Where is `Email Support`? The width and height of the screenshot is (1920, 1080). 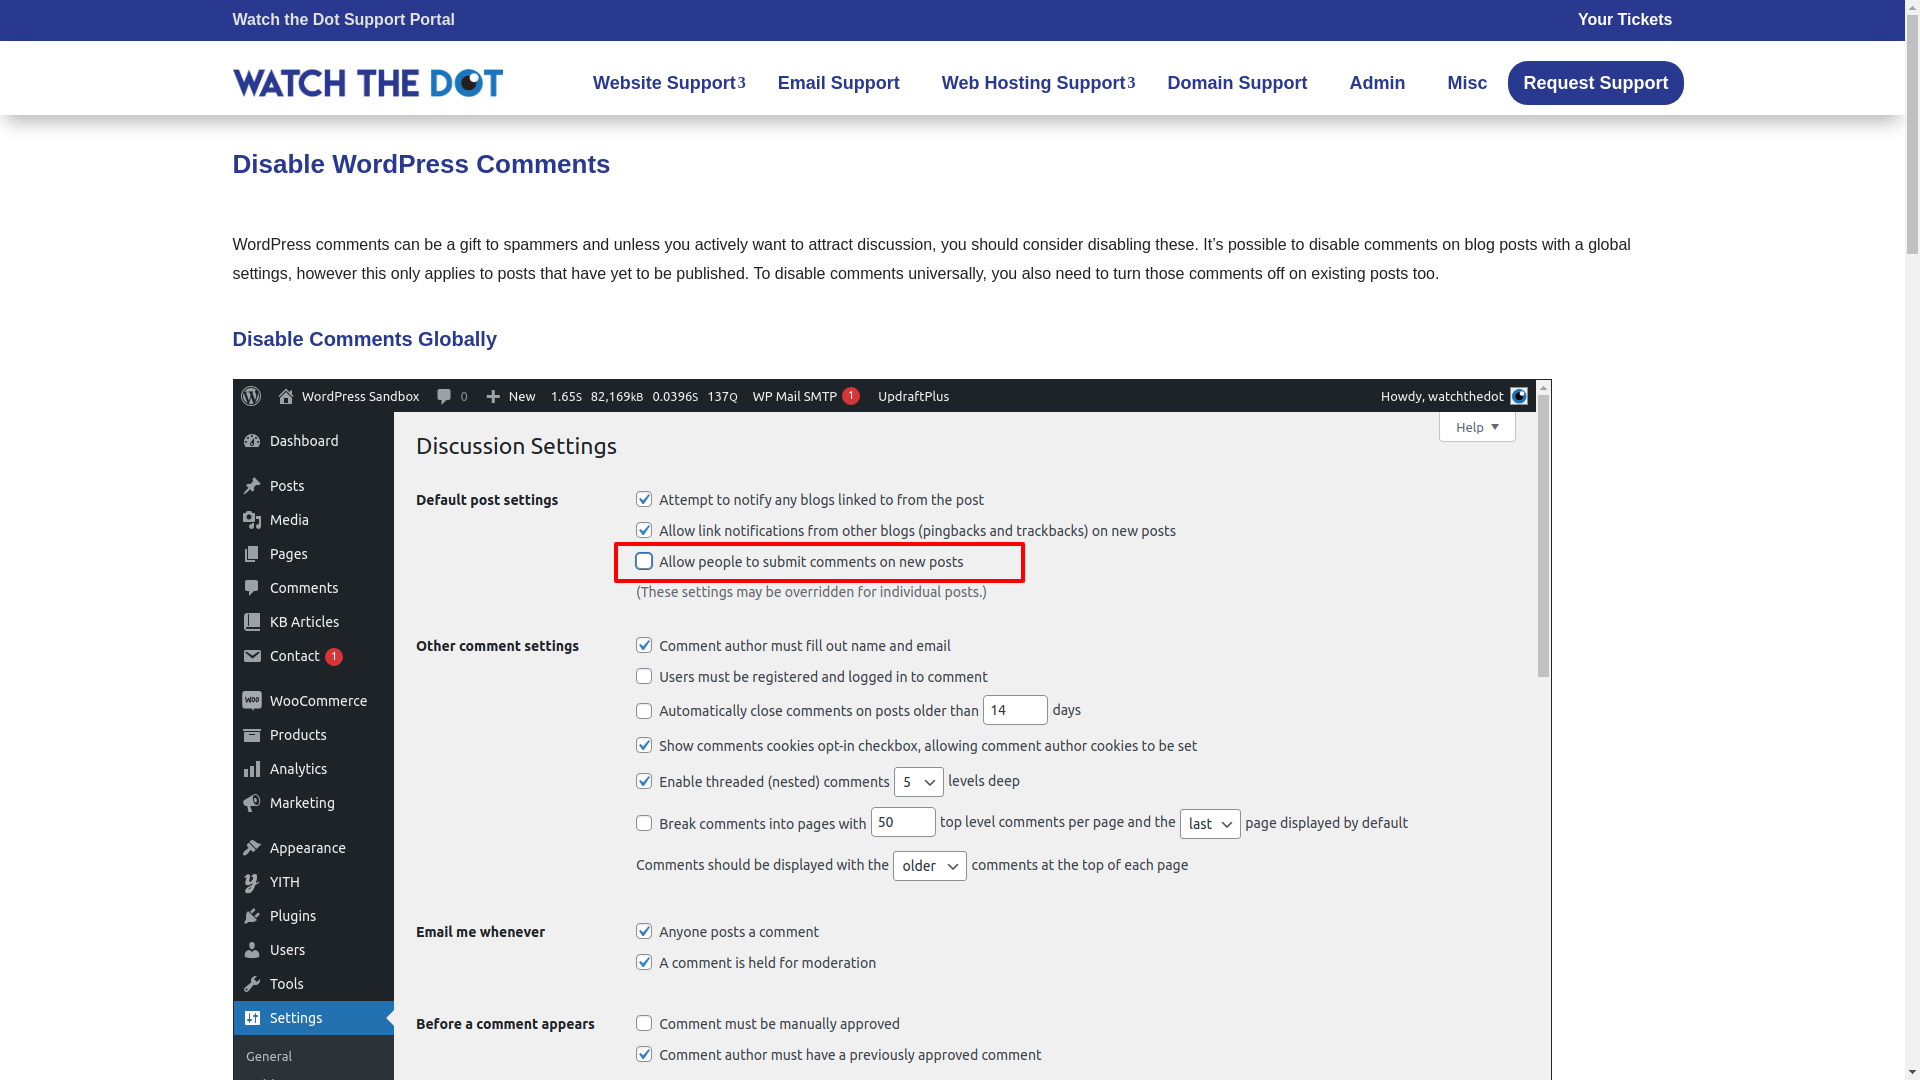 Email Support is located at coordinates (839, 82).